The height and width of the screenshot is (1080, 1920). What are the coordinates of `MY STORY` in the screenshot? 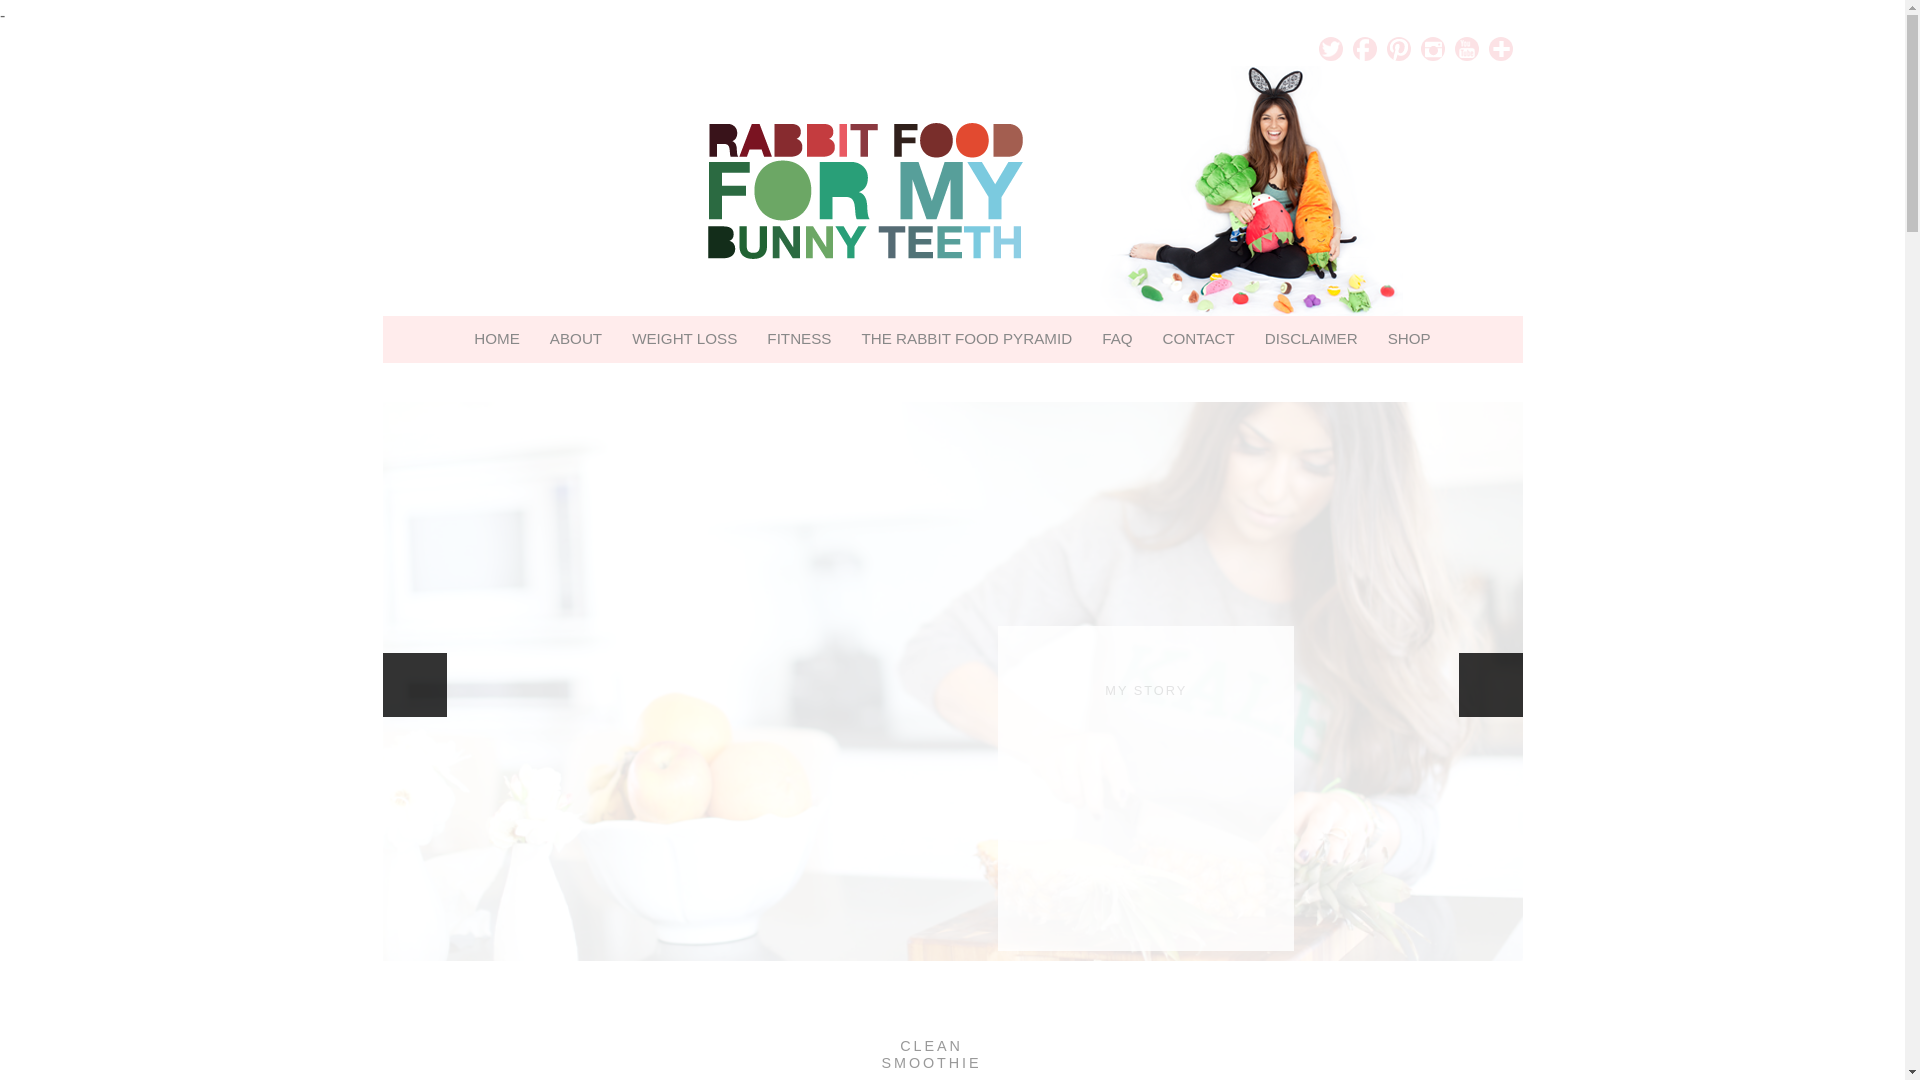 It's located at (1146, 690).